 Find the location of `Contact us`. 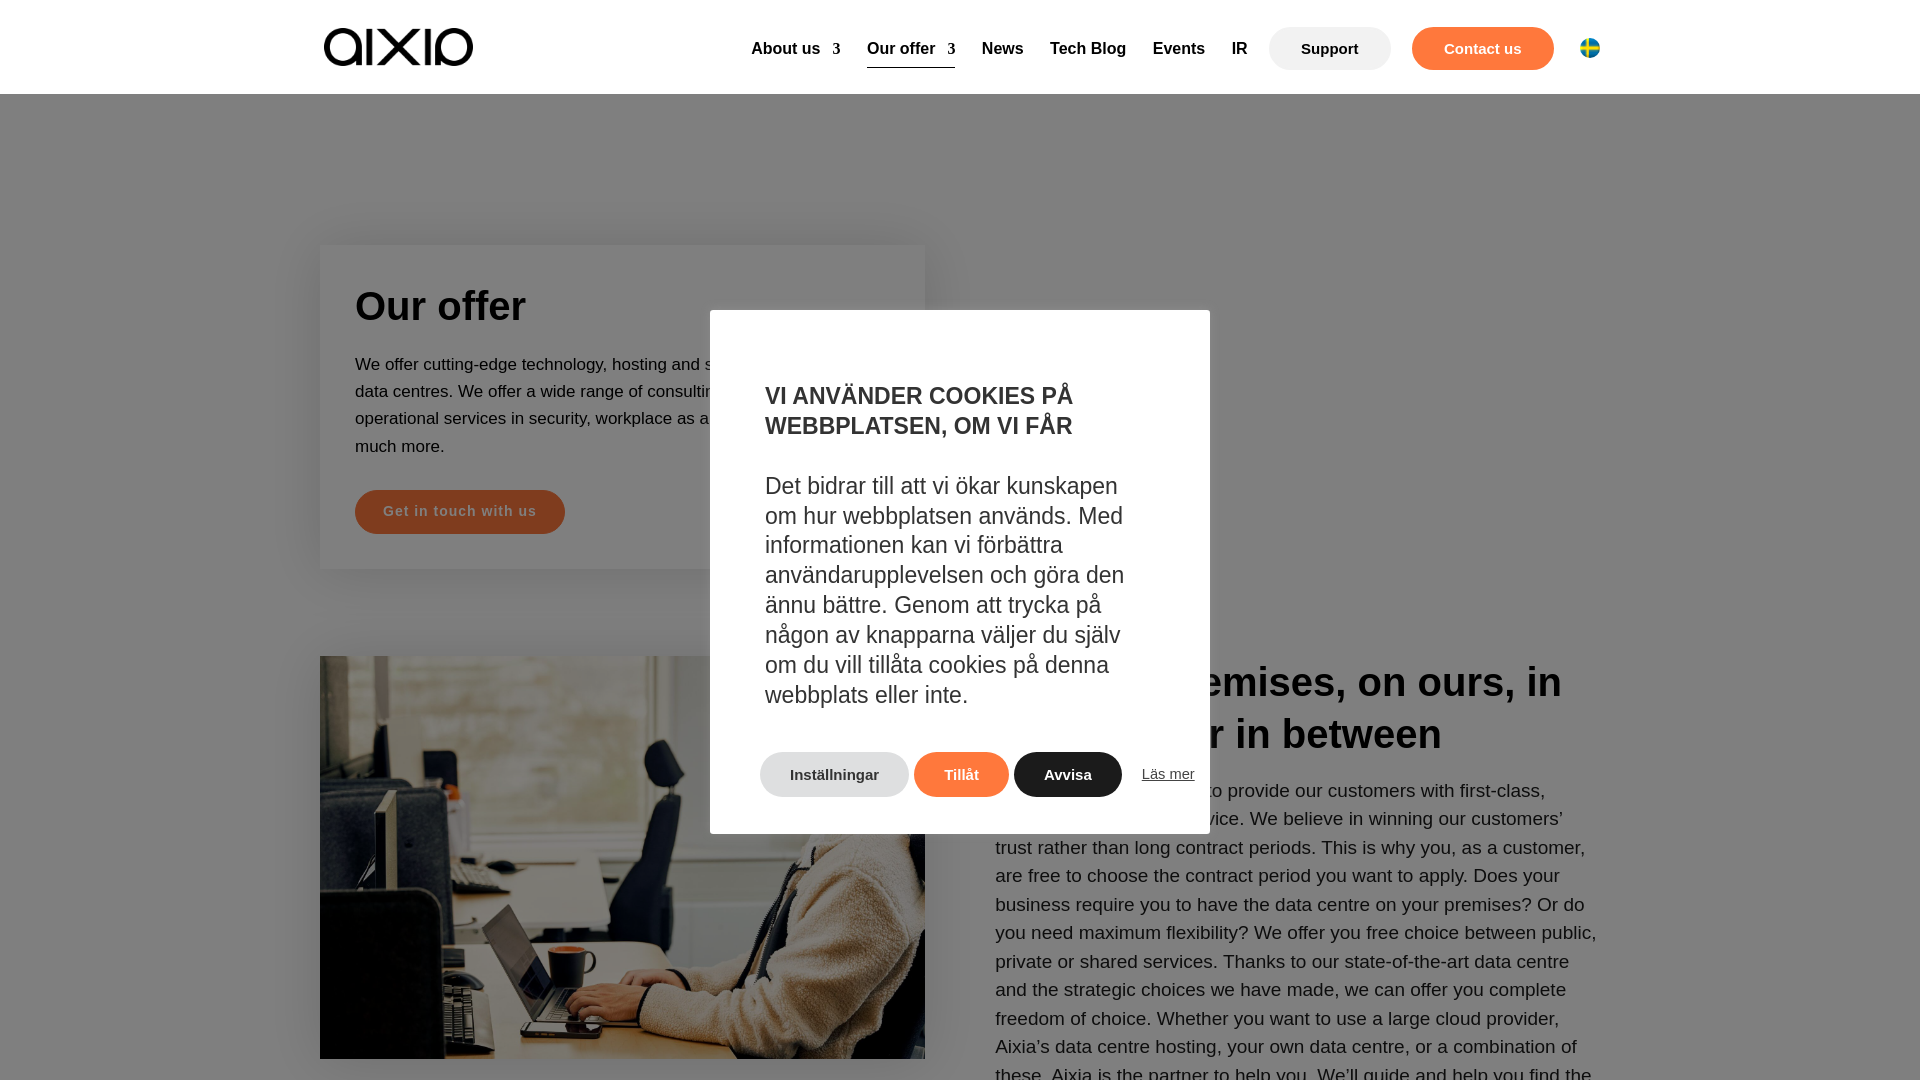

Contact us is located at coordinates (1482, 48).